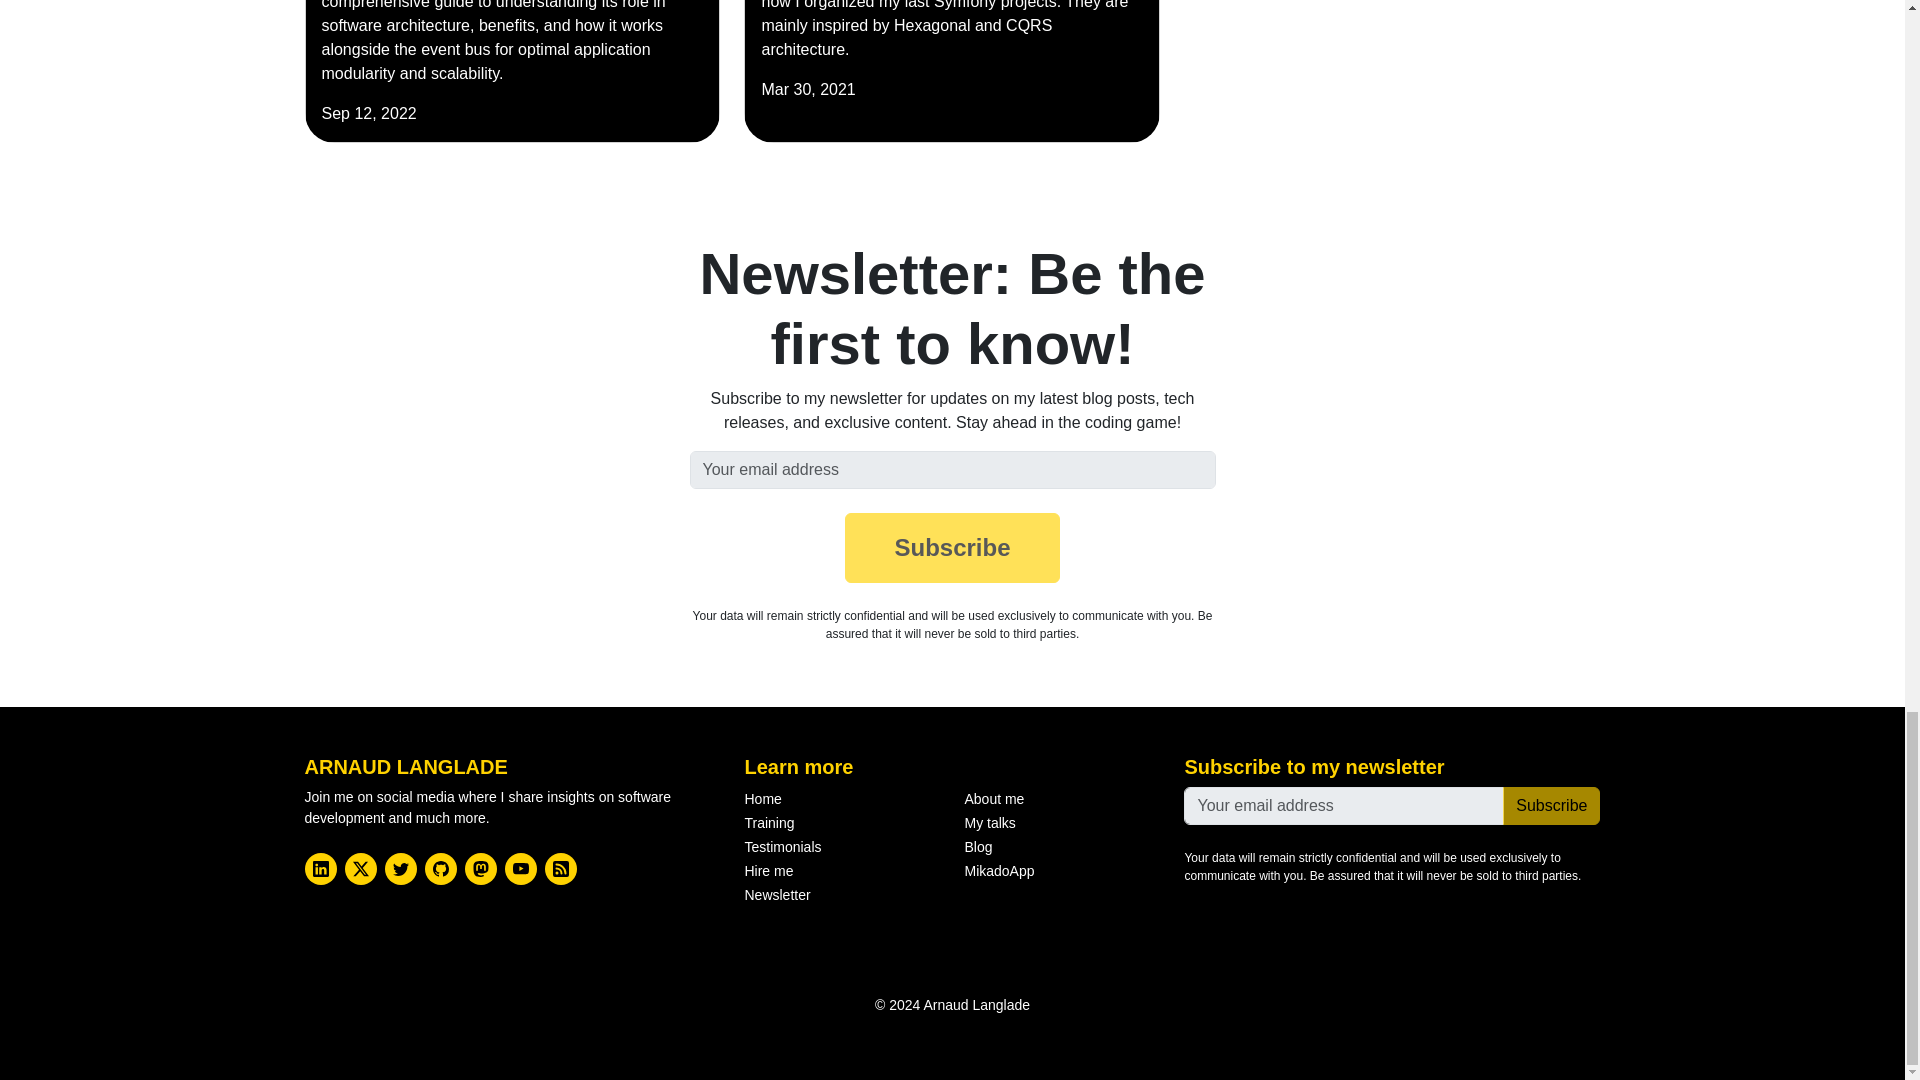 The width and height of the screenshot is (1920, 1080). What do you see at coordinates (520, 868) in the screenshot?
I see `youtube` at bounding box center [520, 868].